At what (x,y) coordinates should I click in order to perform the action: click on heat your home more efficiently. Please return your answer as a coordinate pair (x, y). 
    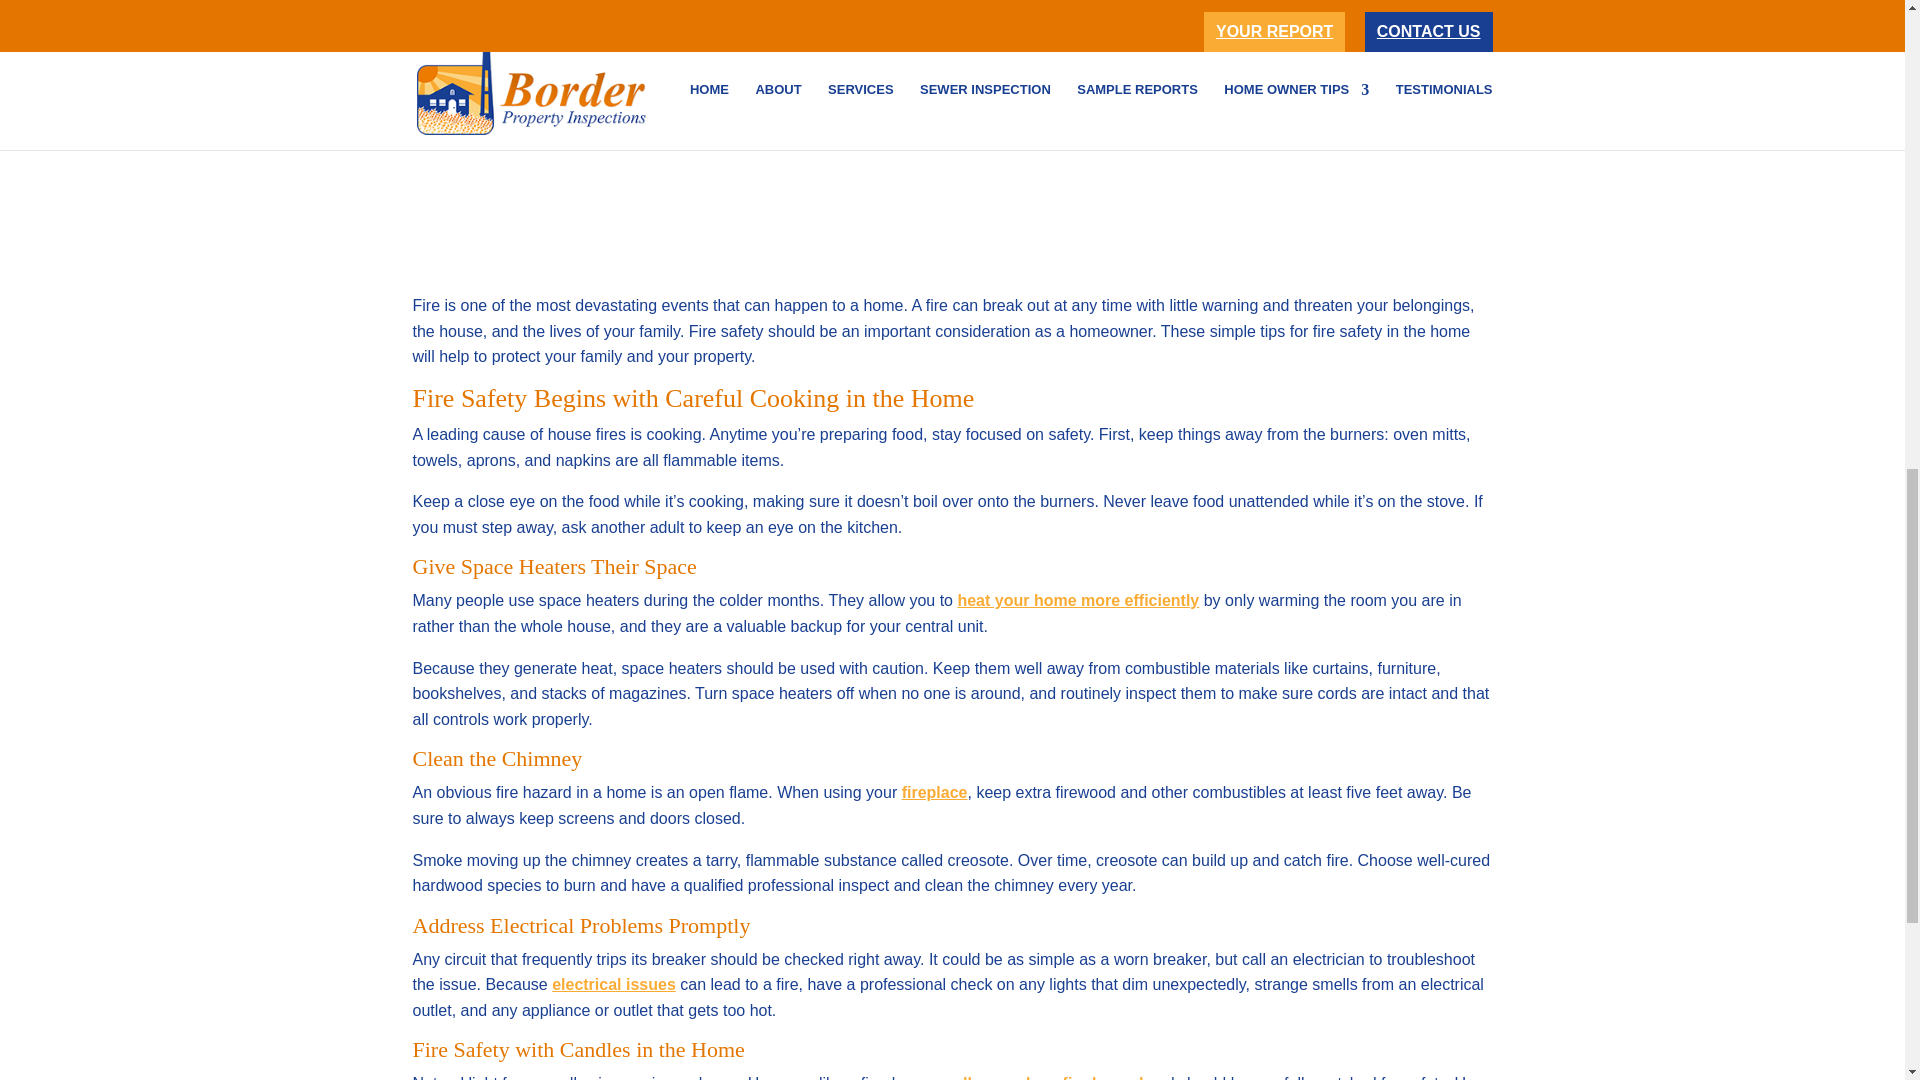
    Looking at the image, I should click on (1077, 600).